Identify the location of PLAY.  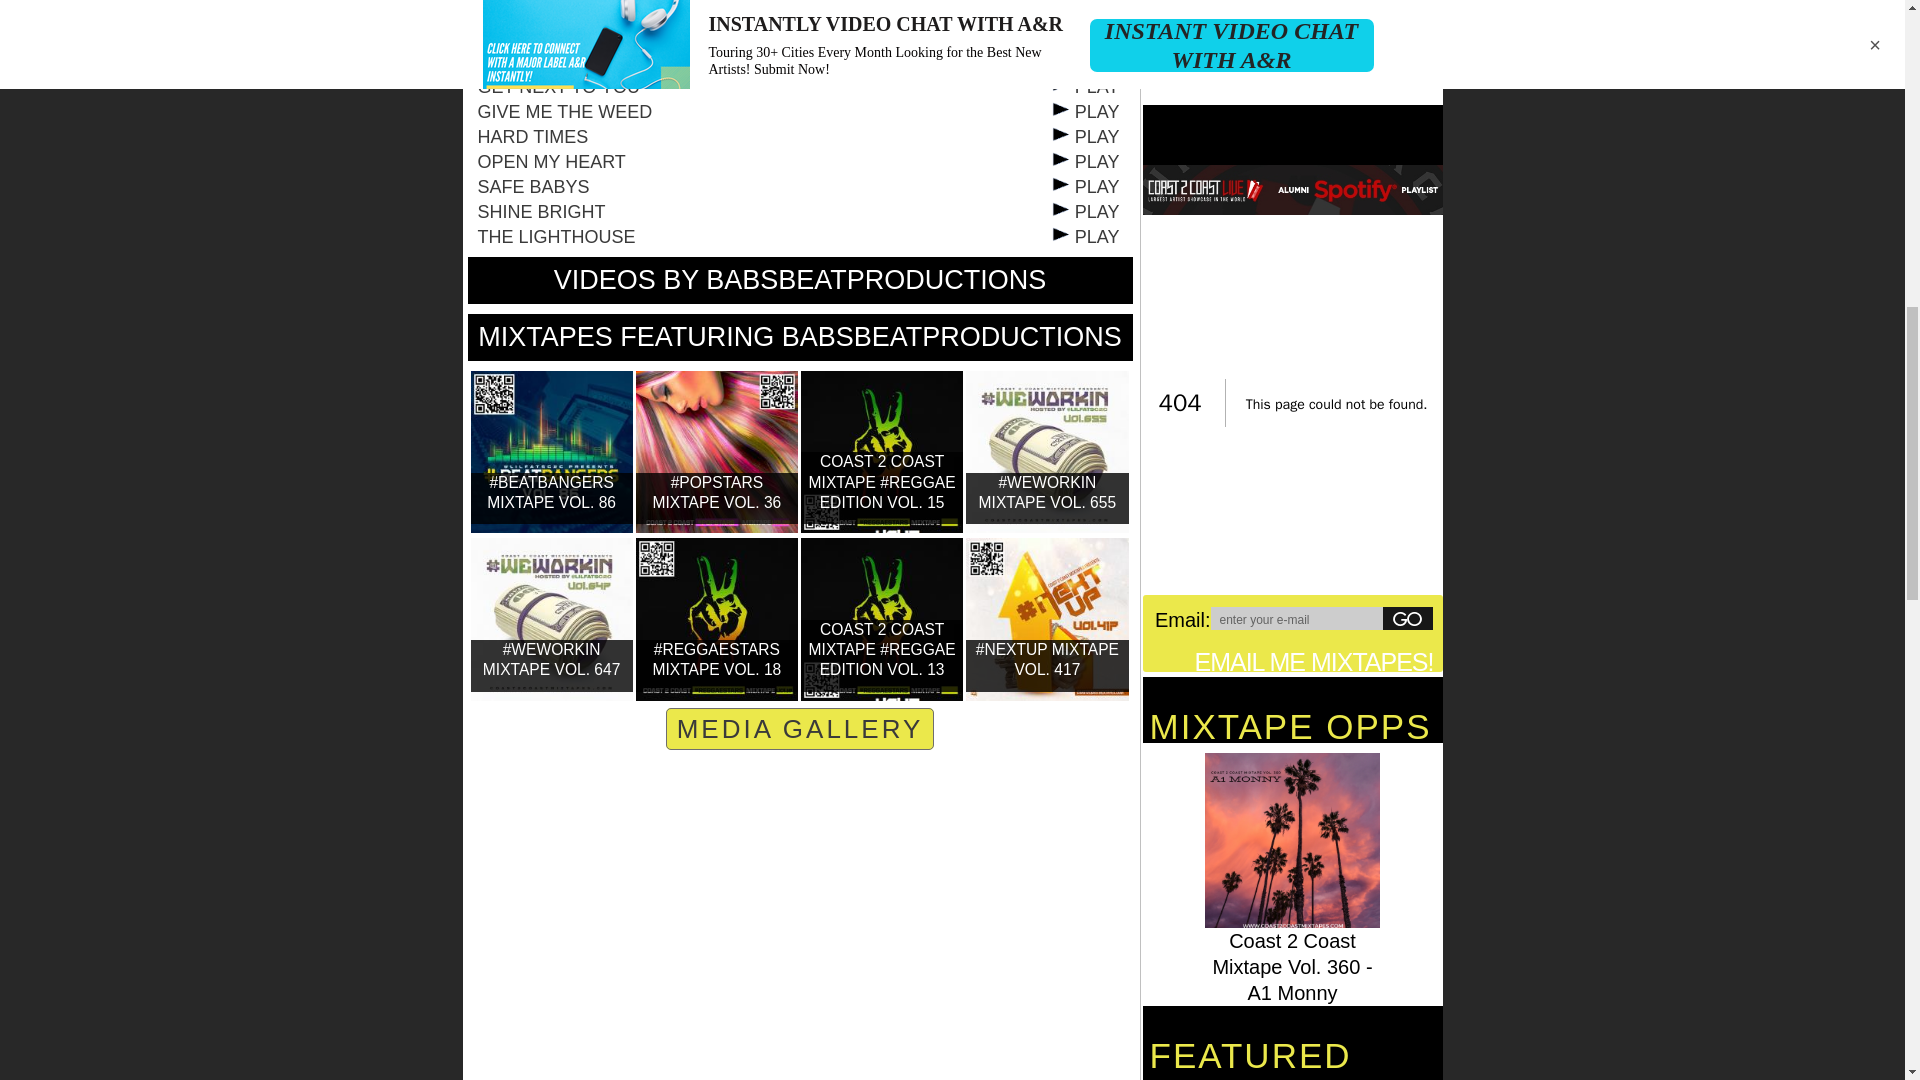
(1084, 37).